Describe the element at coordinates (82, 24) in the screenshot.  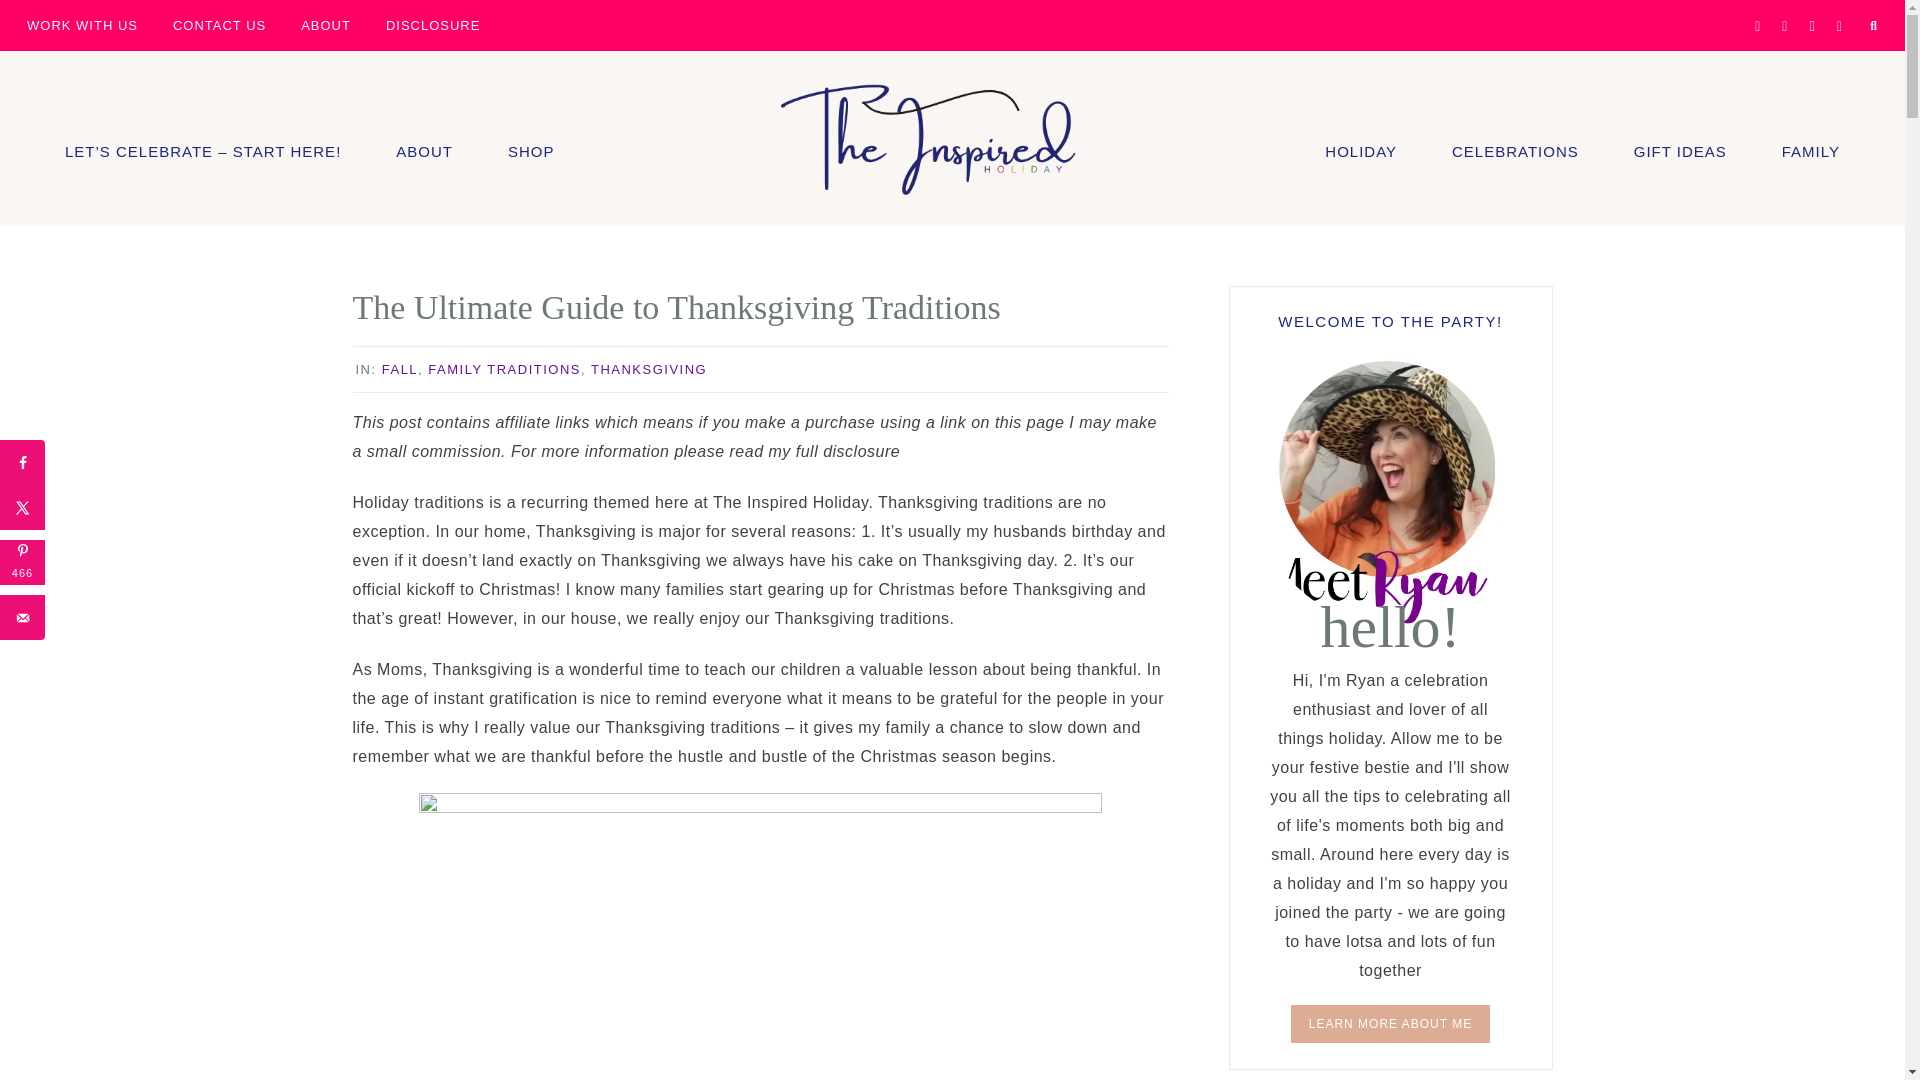
I see `WORK WITH US` at that location.